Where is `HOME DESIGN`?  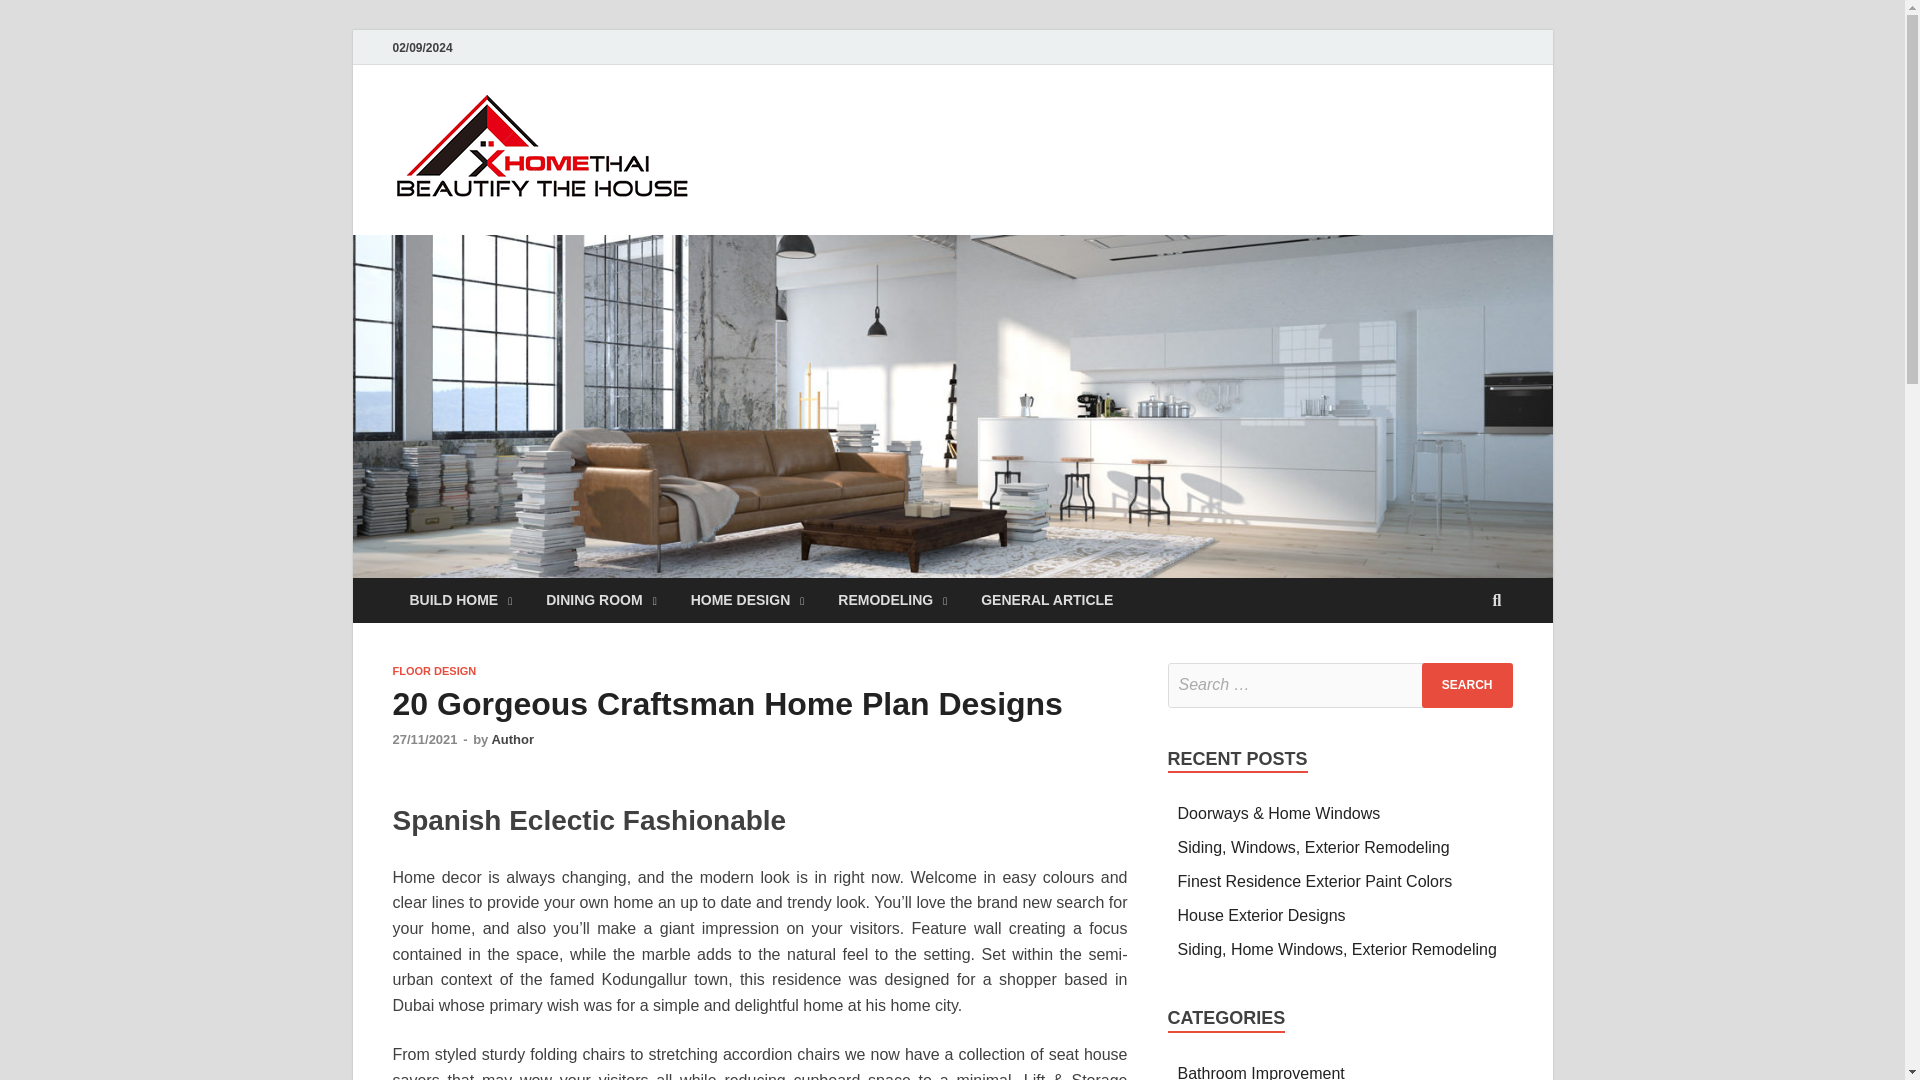
HOME DESIGN is located at coordinates (747, 600).